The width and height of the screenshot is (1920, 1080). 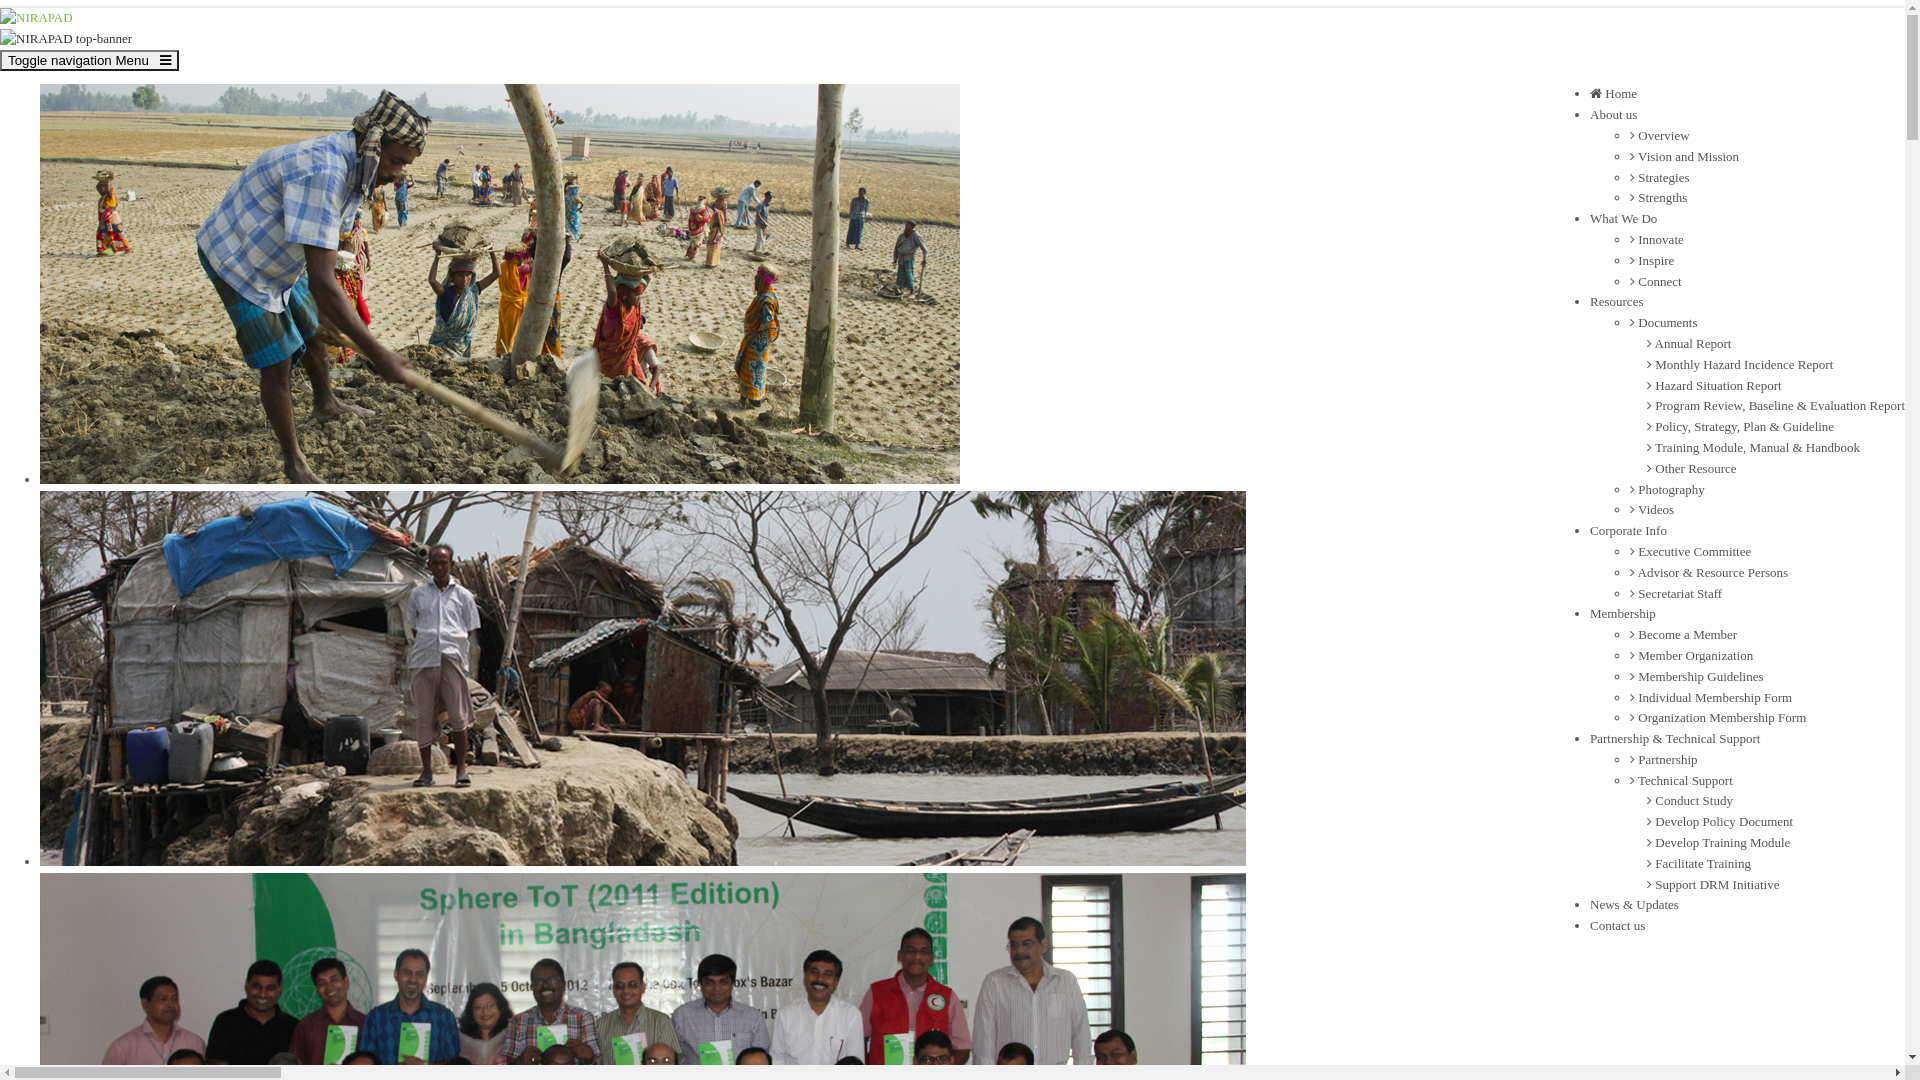 I want to click on What We Do, so click(x=1624, y=218).